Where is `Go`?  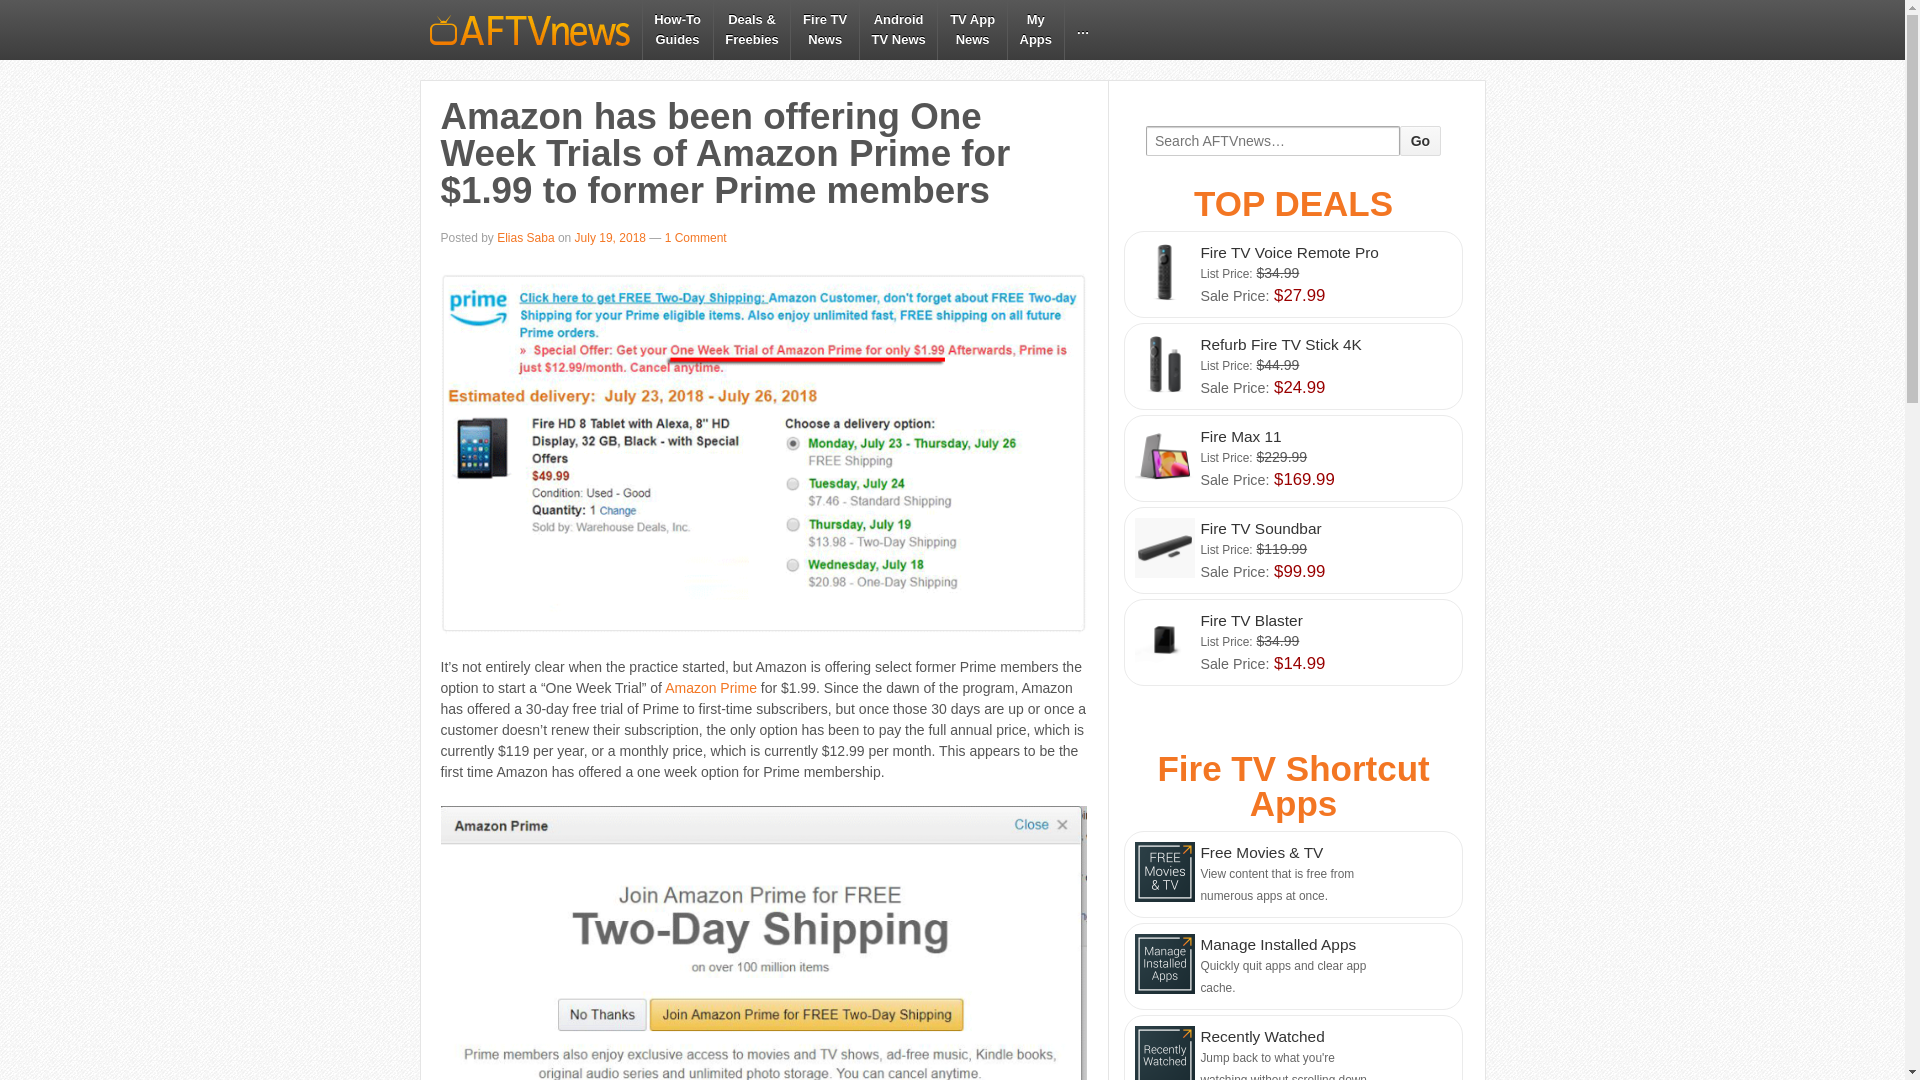 Go is located at coordinates (710, 688).